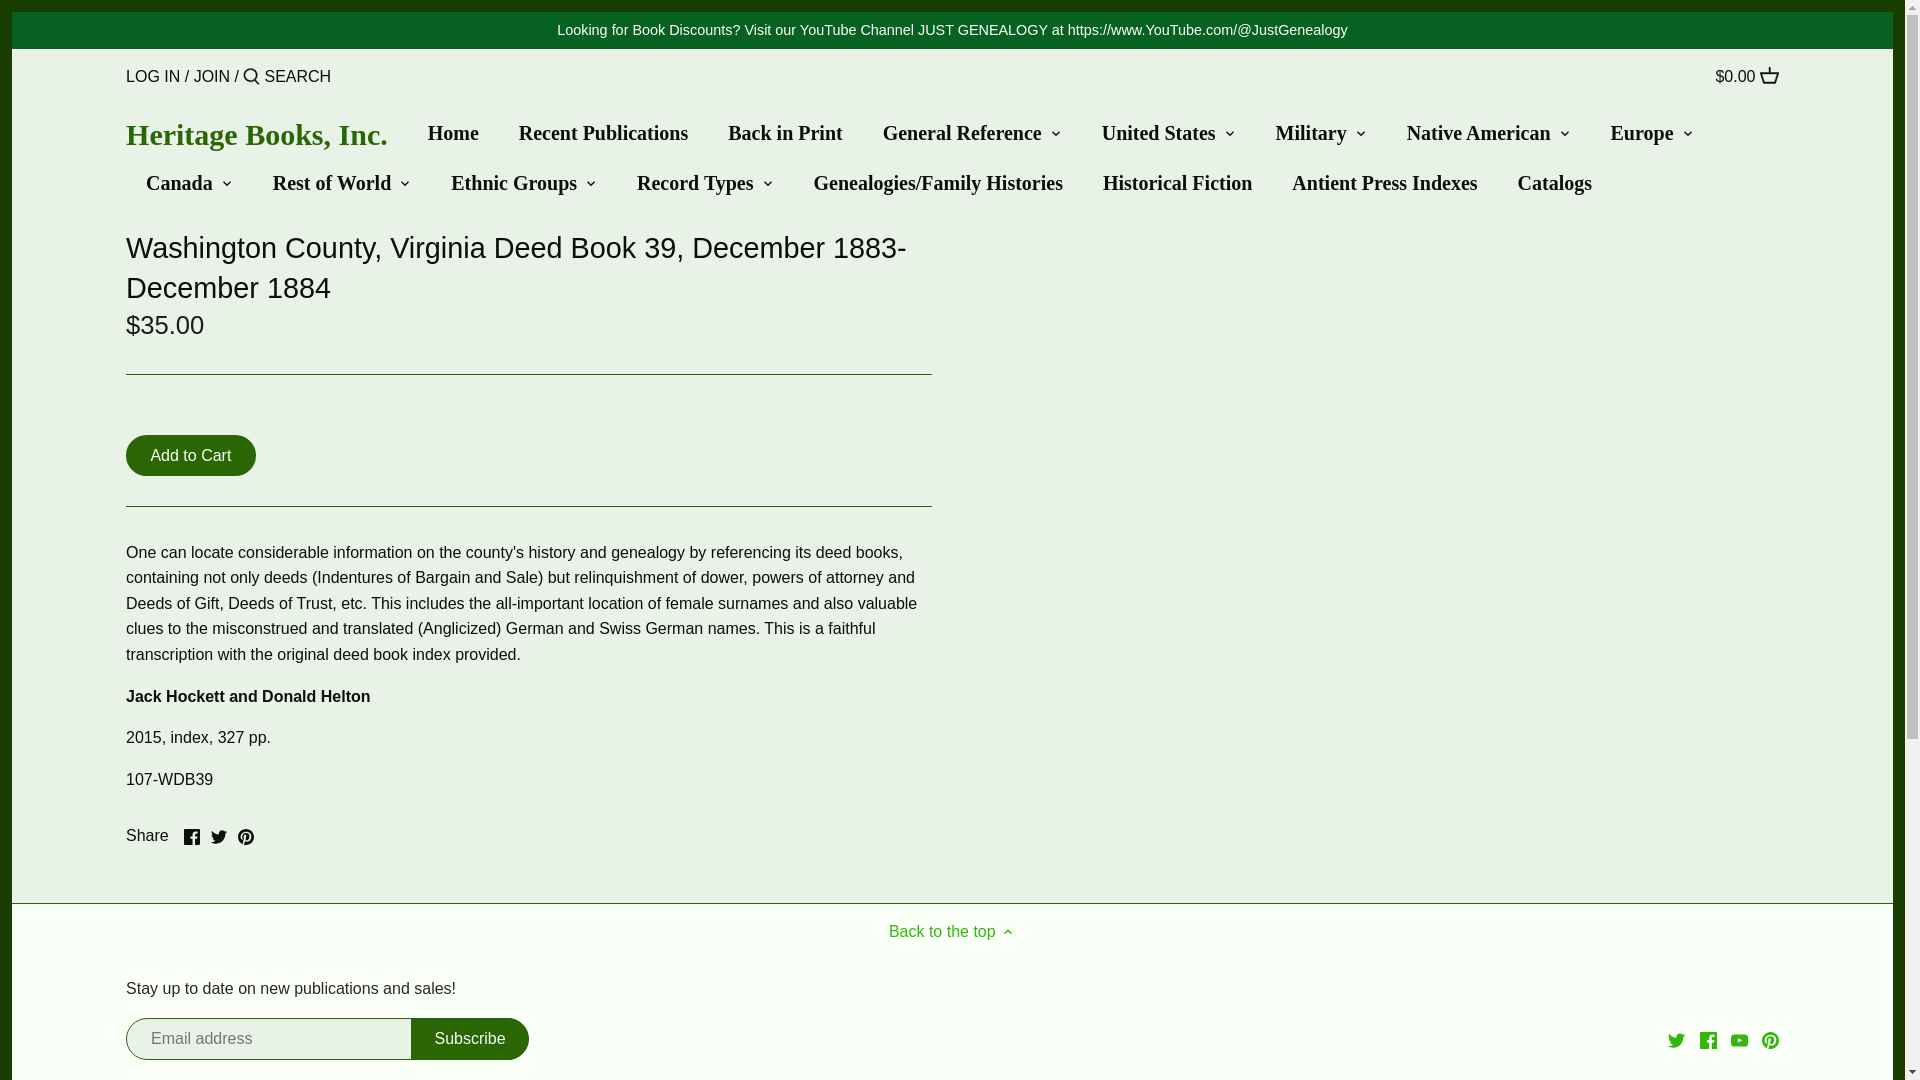 This screenshot has height=1080, width=1920. What do you see at coordinates (192, 836) in the screenshot?
I see `Facebook` at bounding box center [192, 836].